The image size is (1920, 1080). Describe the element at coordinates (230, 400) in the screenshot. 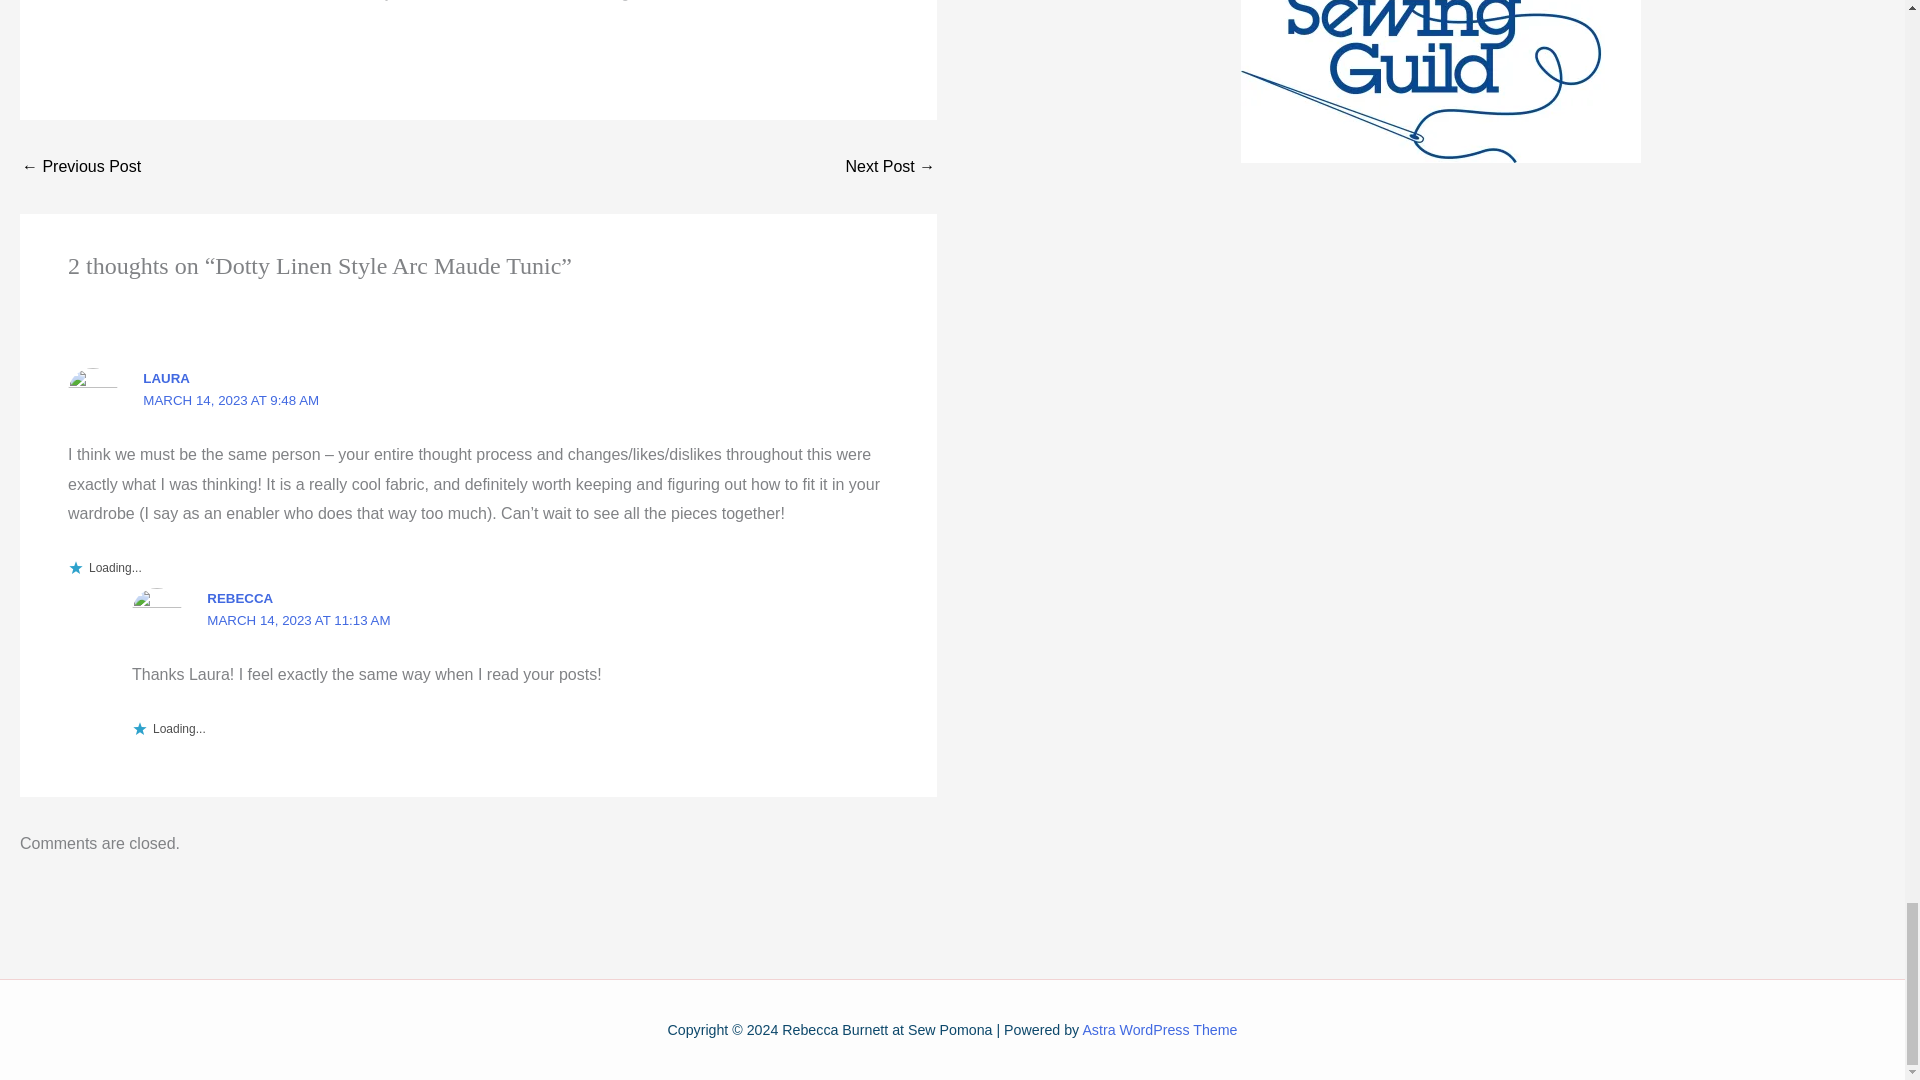

I see `MARCH 14, 2023 AT 9:48 AM` at that location.